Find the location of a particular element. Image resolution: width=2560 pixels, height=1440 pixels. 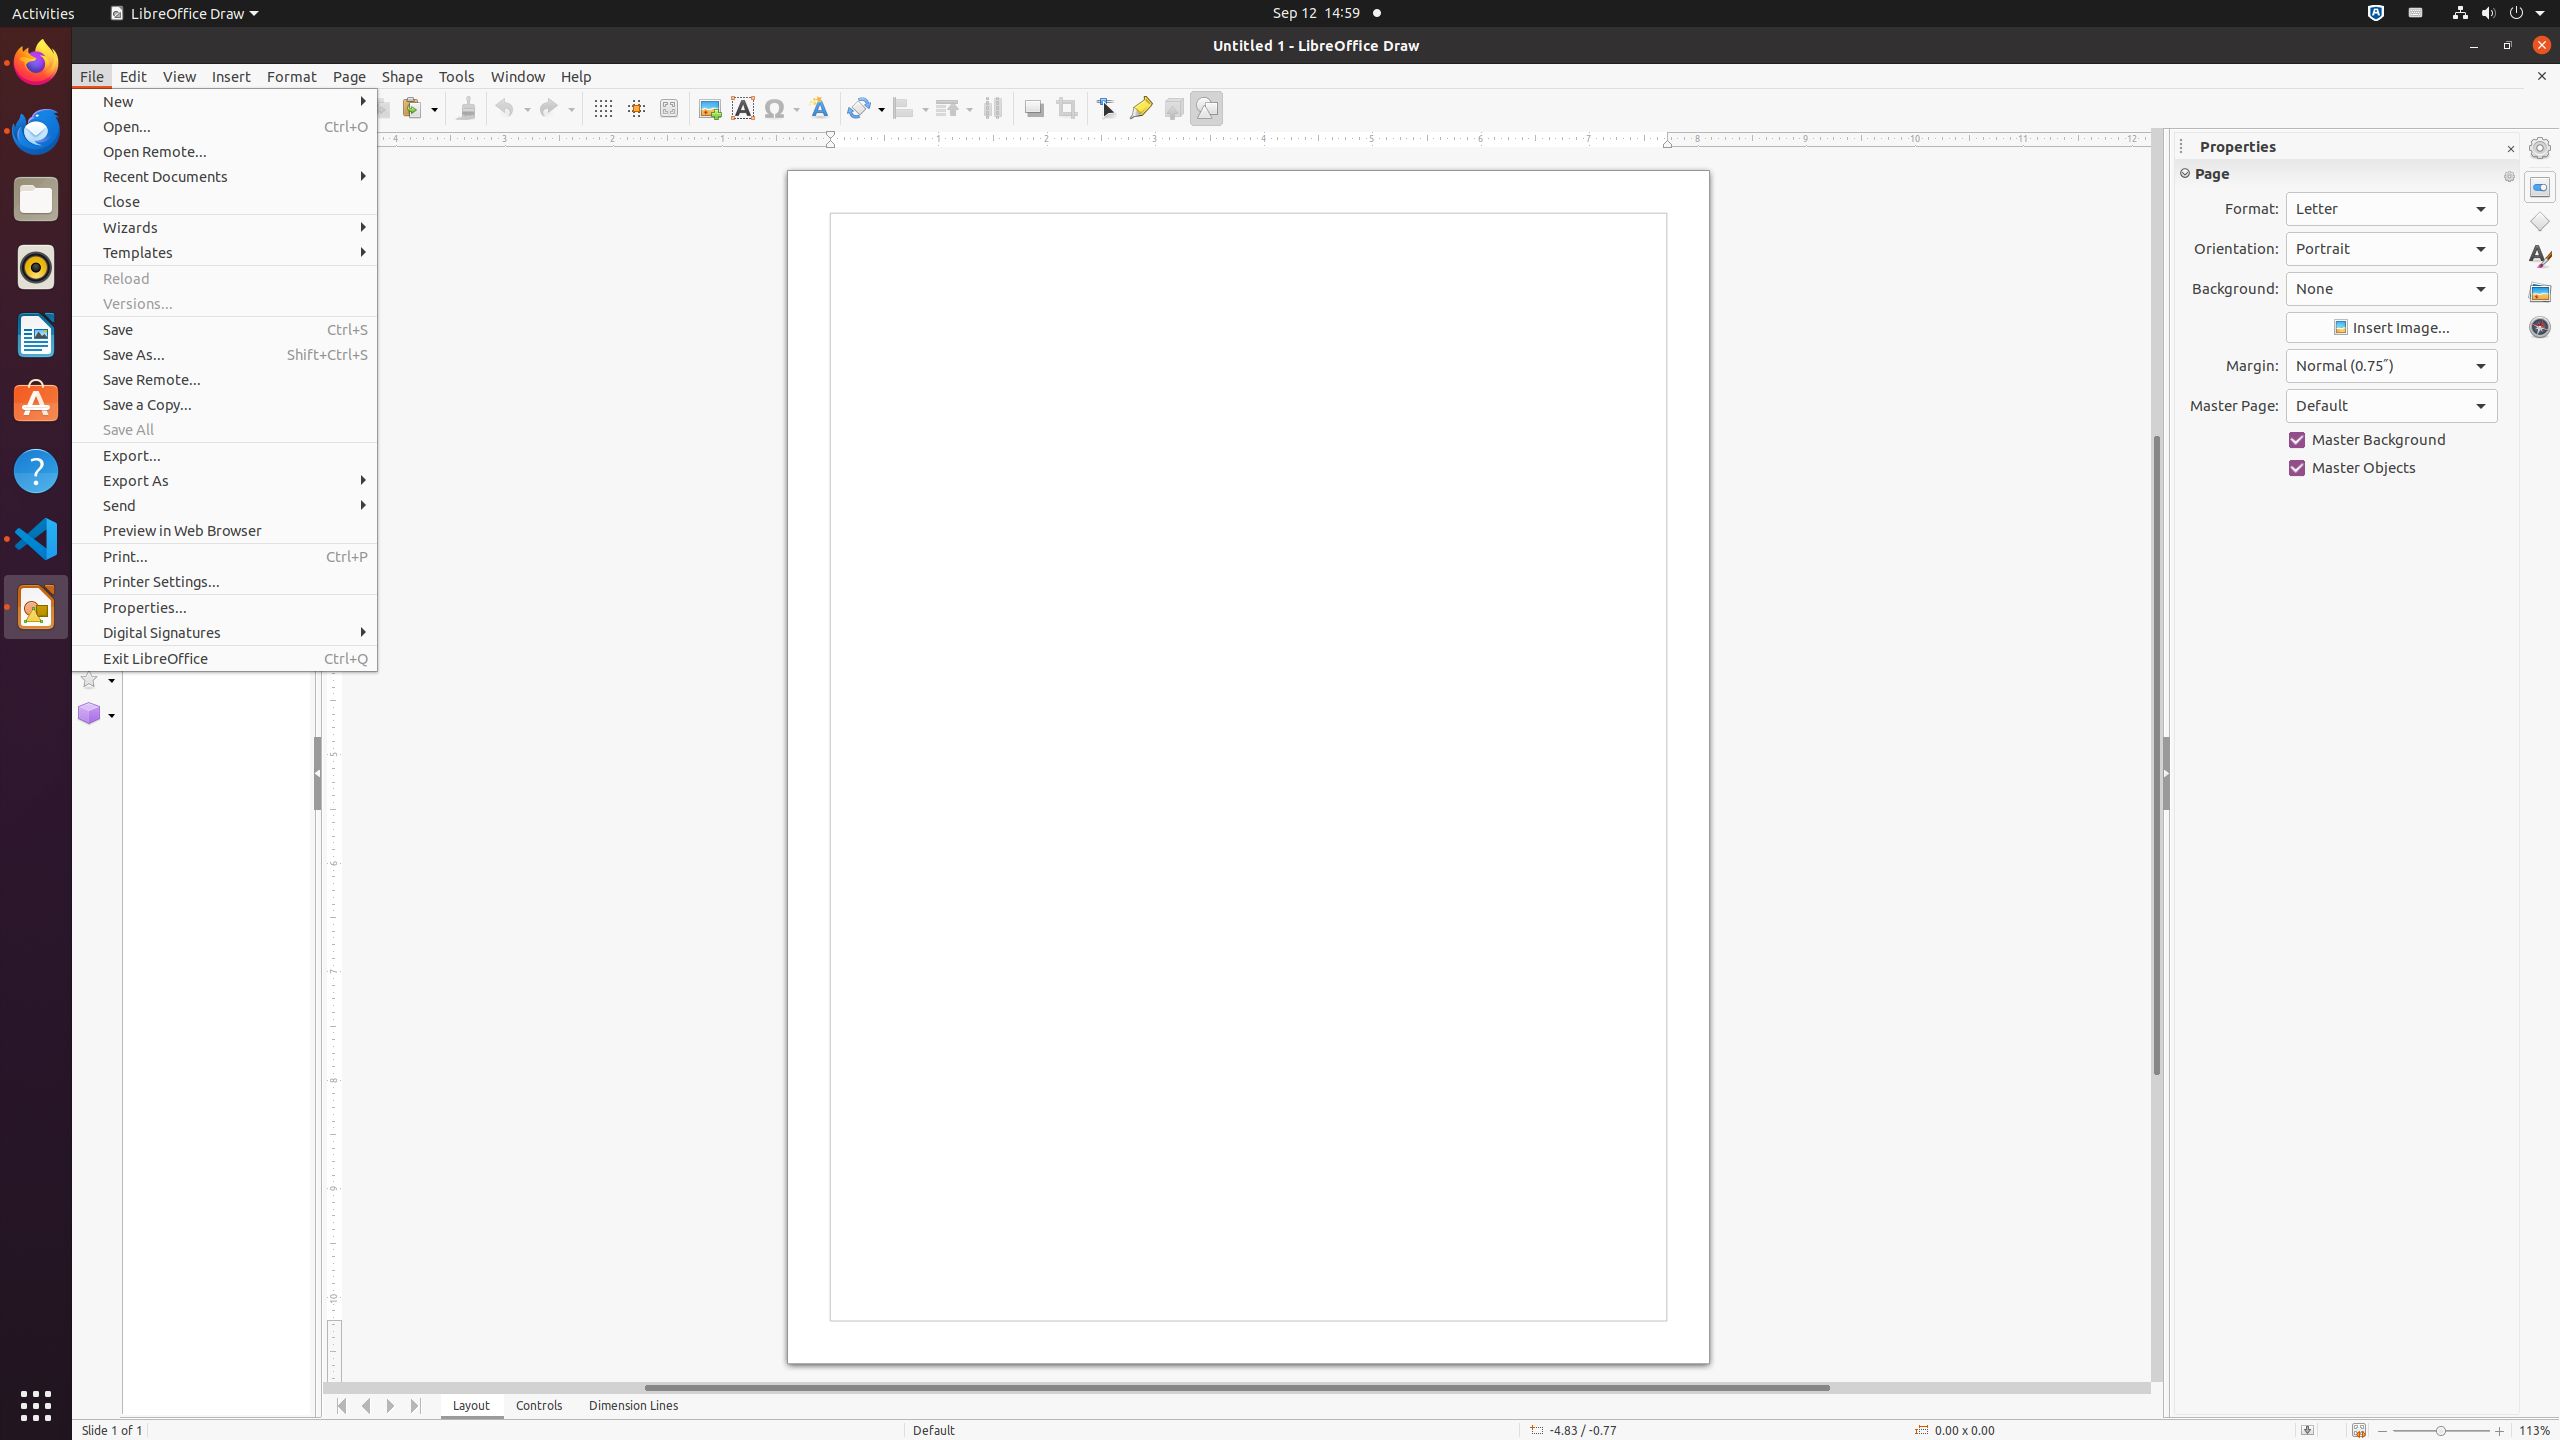

Export... is located at coordinates (224, 456).